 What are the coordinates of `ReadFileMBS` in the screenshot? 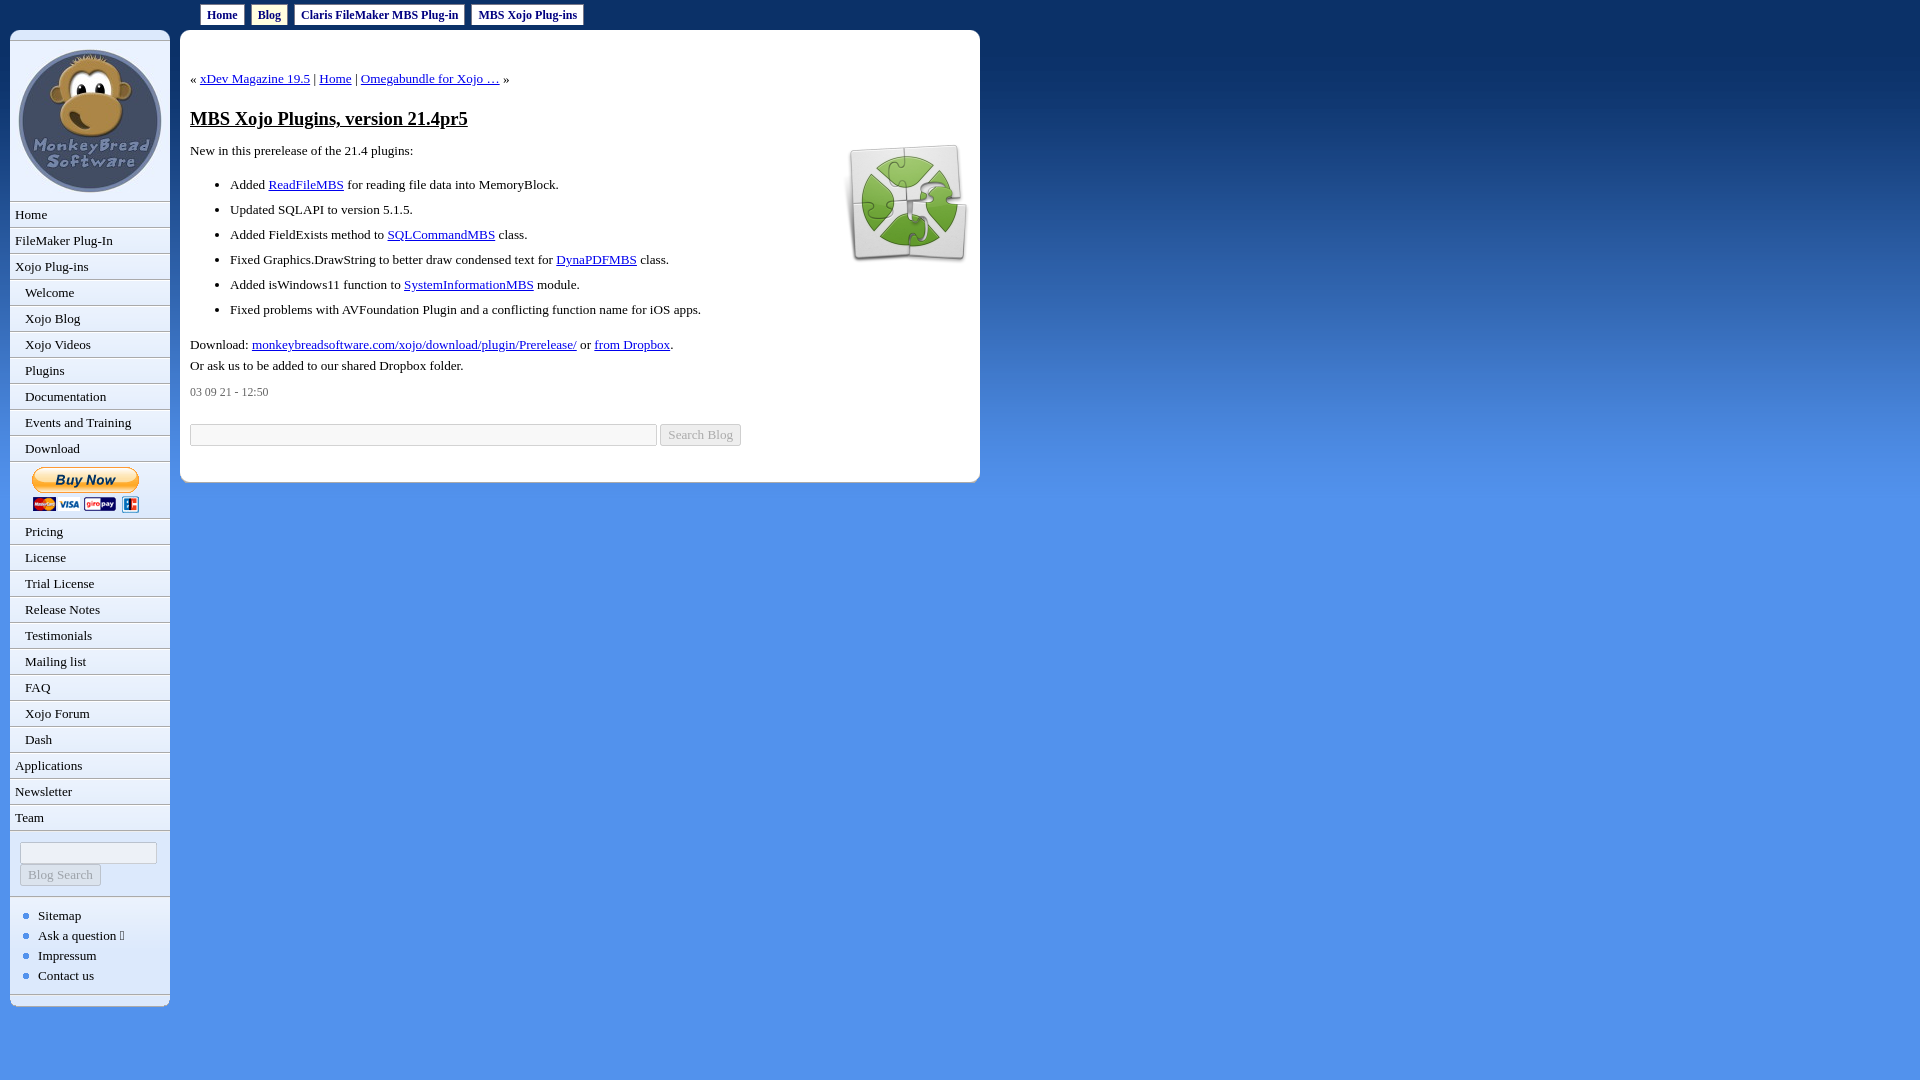 It's located at (306, 184).